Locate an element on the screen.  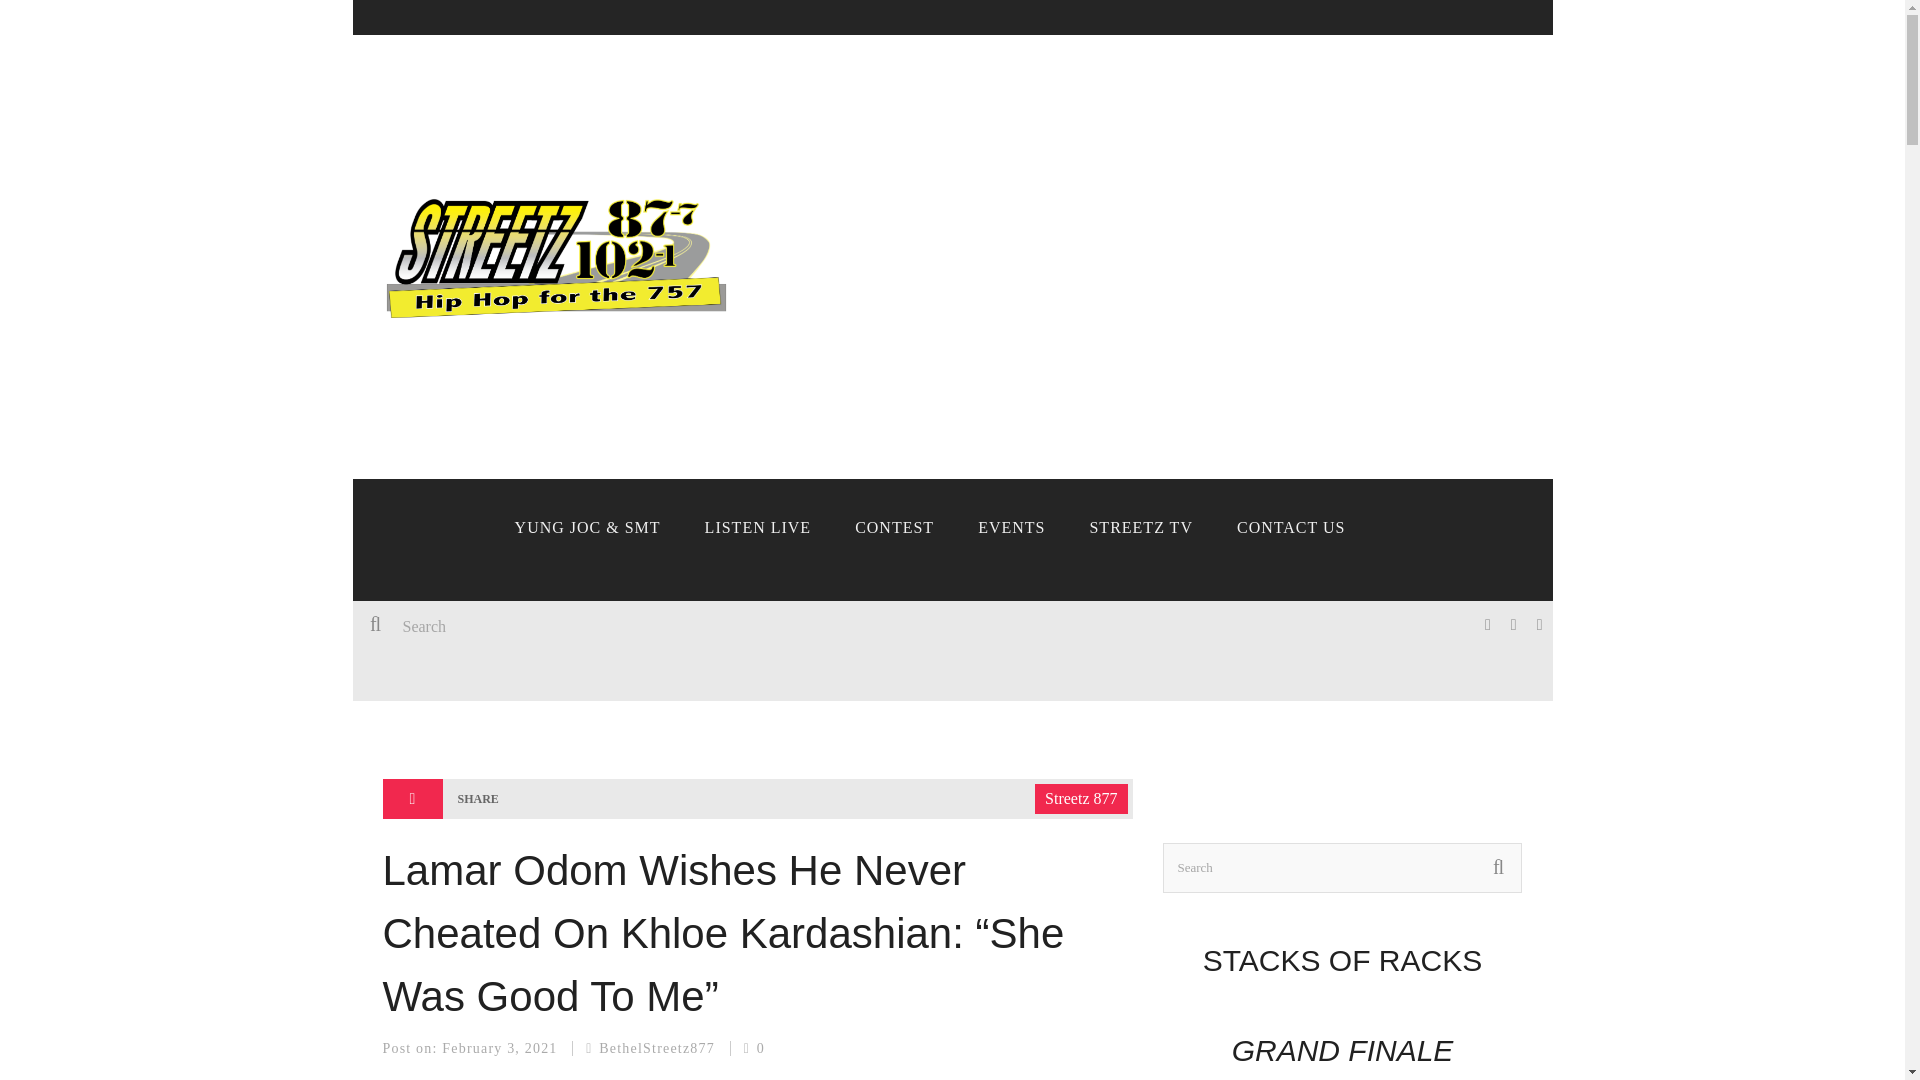
LISTEN LIVE is located at coordinates (758, 528).